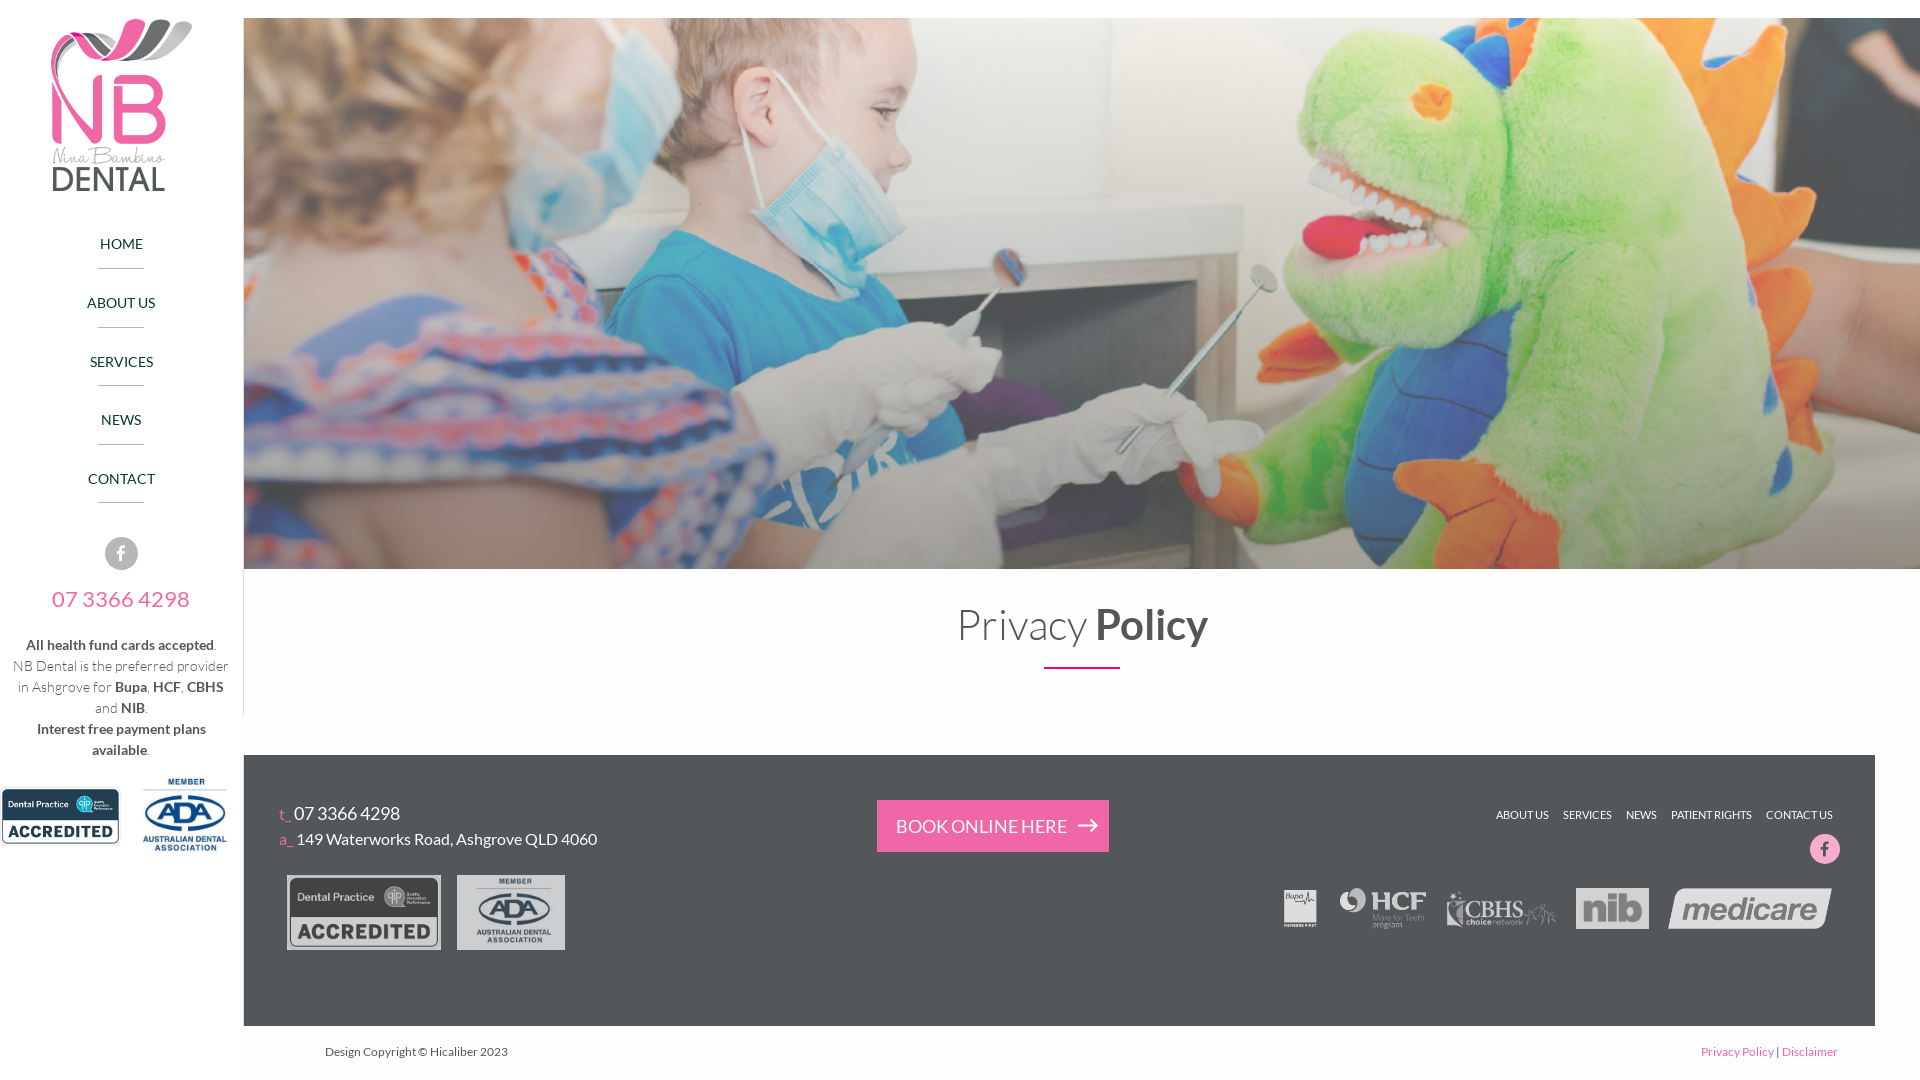 The height and width of the screenshot is (1080, 1920). Describe the element at coordinates (993, 826) in the screenshot. I see `BOOK ONLINE HERE` at that location.